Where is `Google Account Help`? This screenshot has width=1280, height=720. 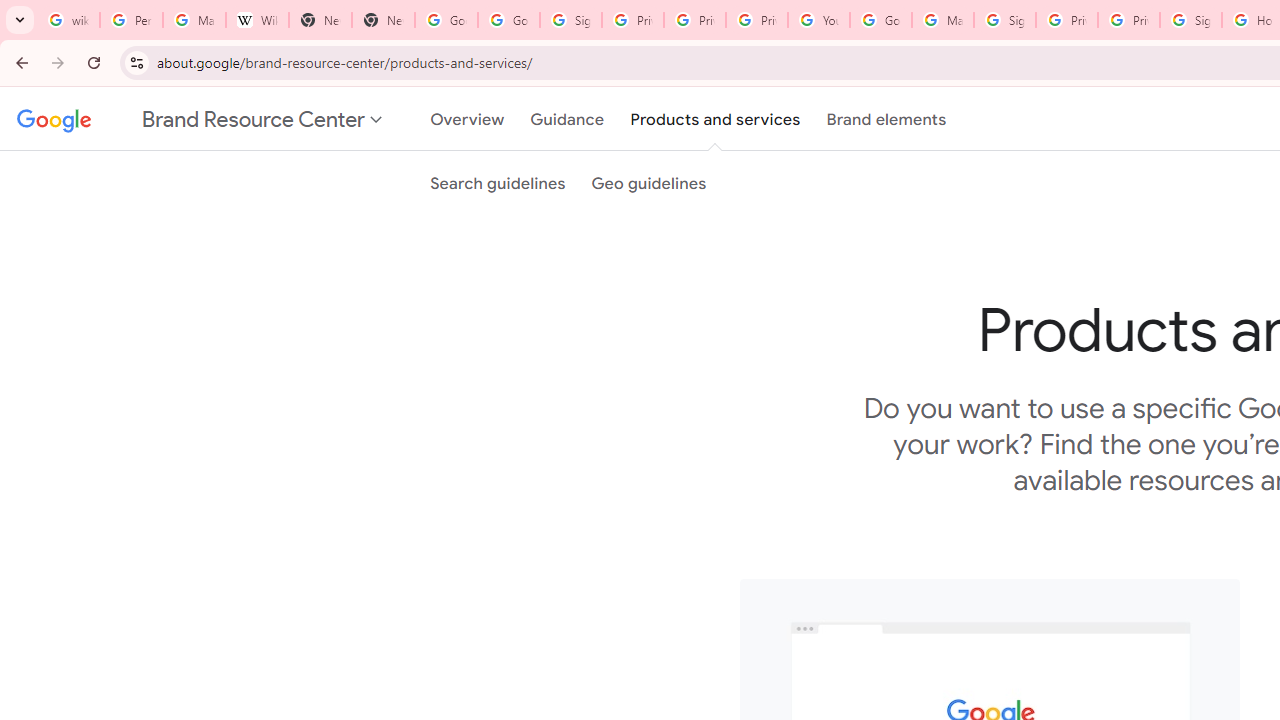 Google Account Help is located at coordinates (880, 20).